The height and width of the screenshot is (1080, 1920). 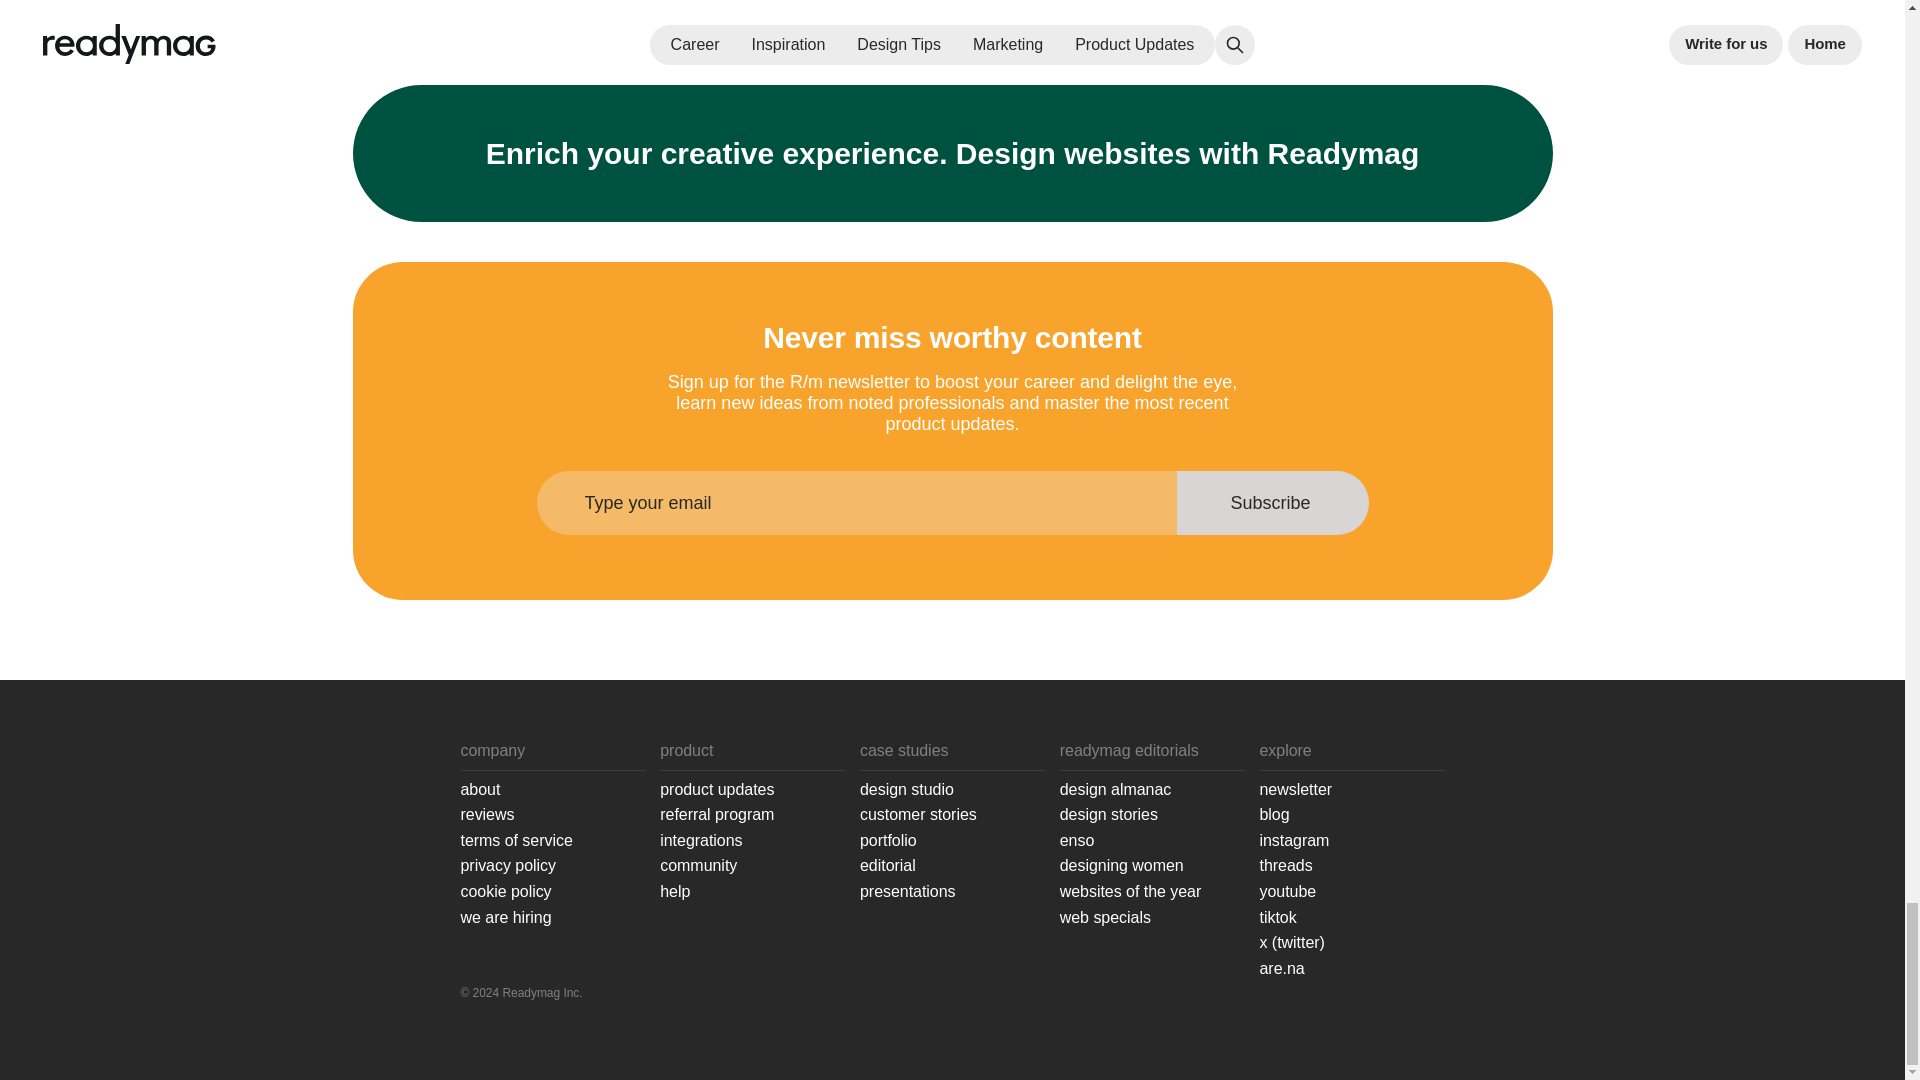 What do you see at coordinates (507, 866) in the screenshot?
I see `privacy policy` at bounding box center [507, 866].